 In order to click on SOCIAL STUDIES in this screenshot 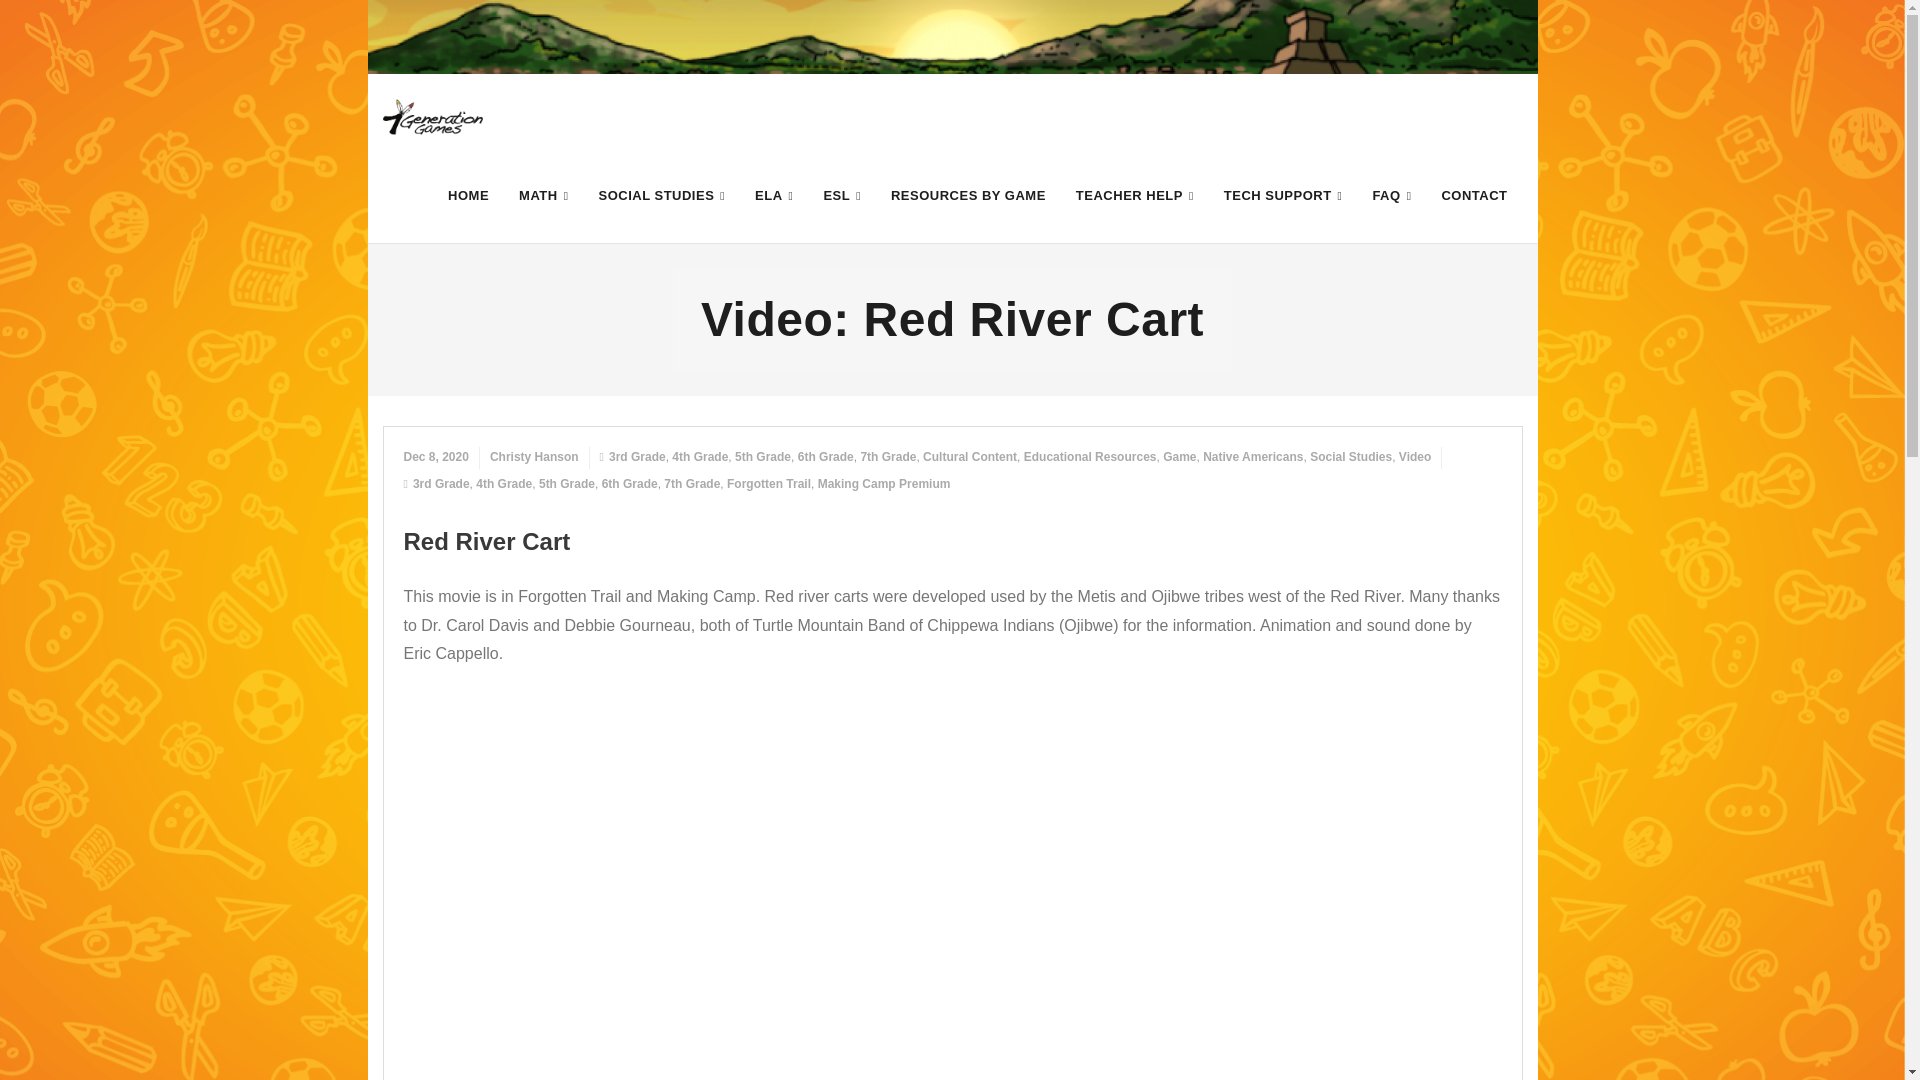, I will do `click(661, 195)`.